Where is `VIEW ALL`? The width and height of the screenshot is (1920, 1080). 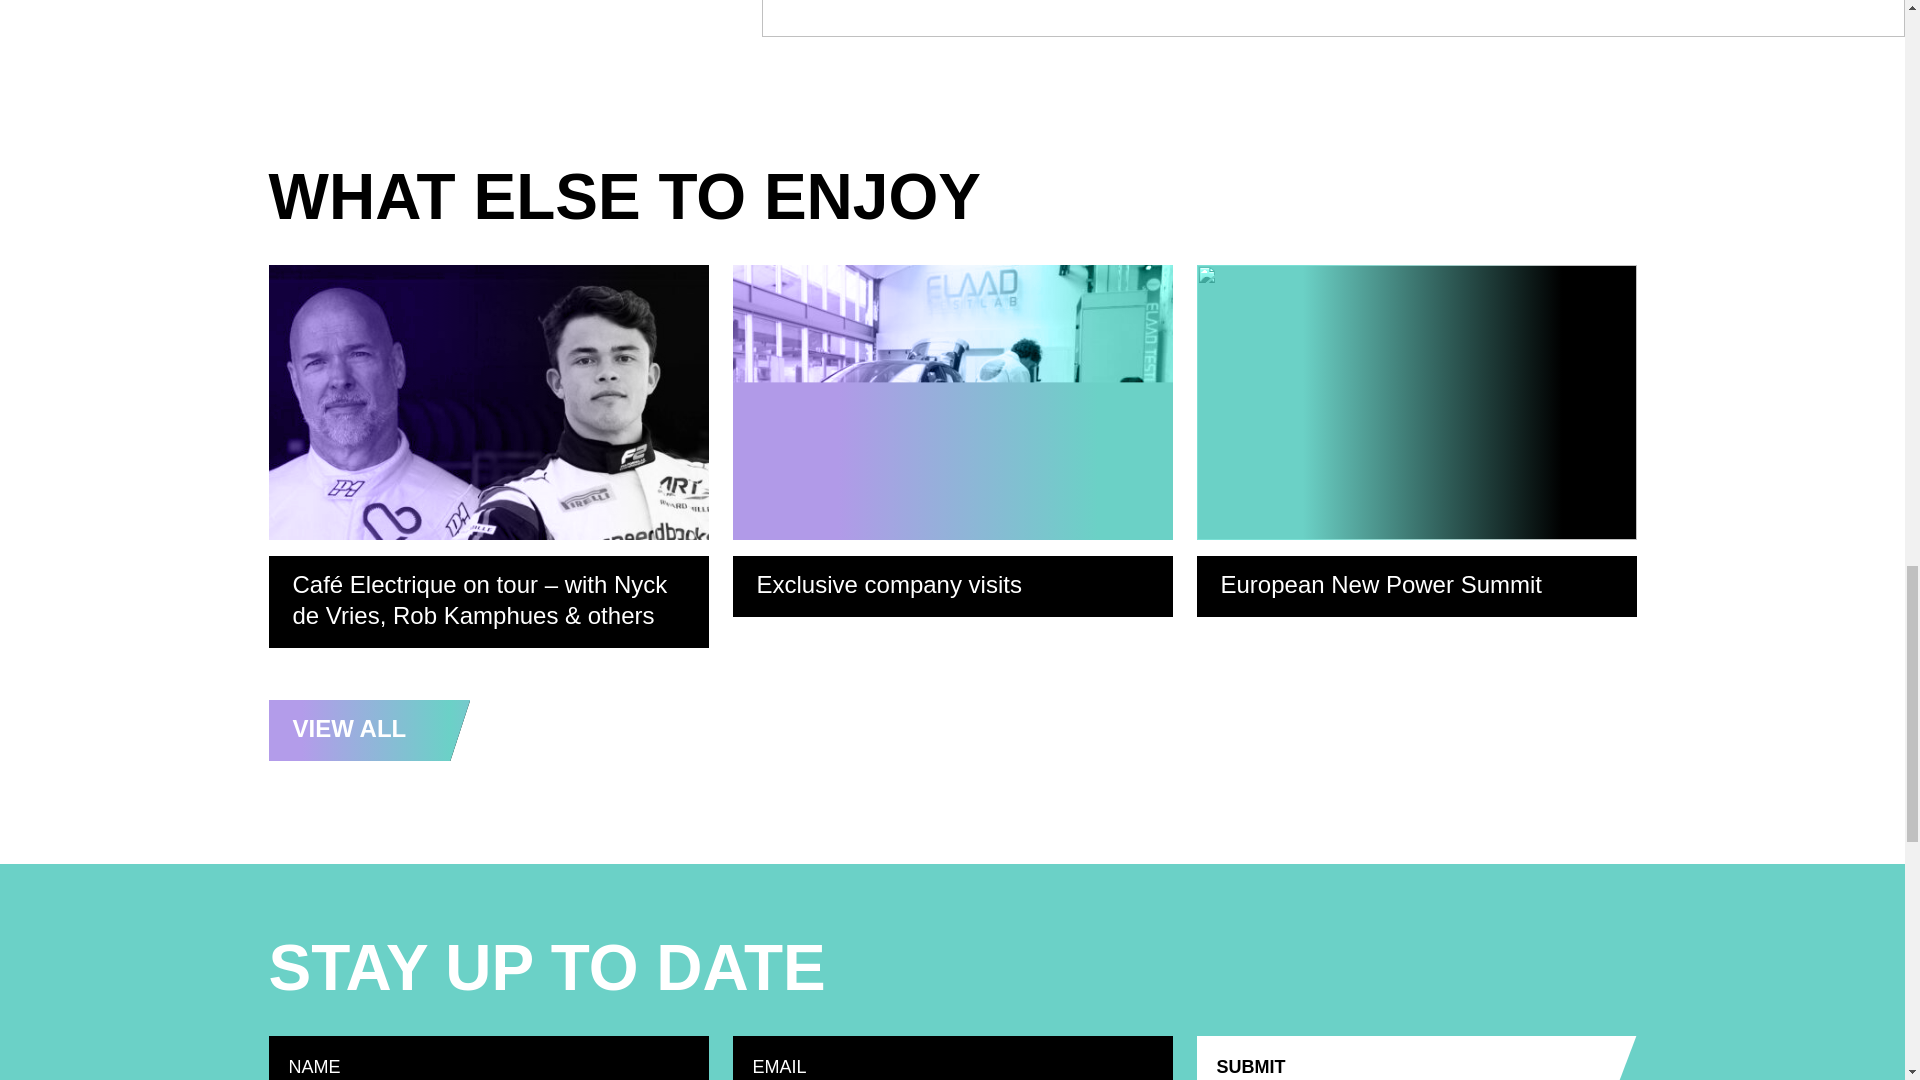 VIEW ALL is located at coordinates (369, 730).